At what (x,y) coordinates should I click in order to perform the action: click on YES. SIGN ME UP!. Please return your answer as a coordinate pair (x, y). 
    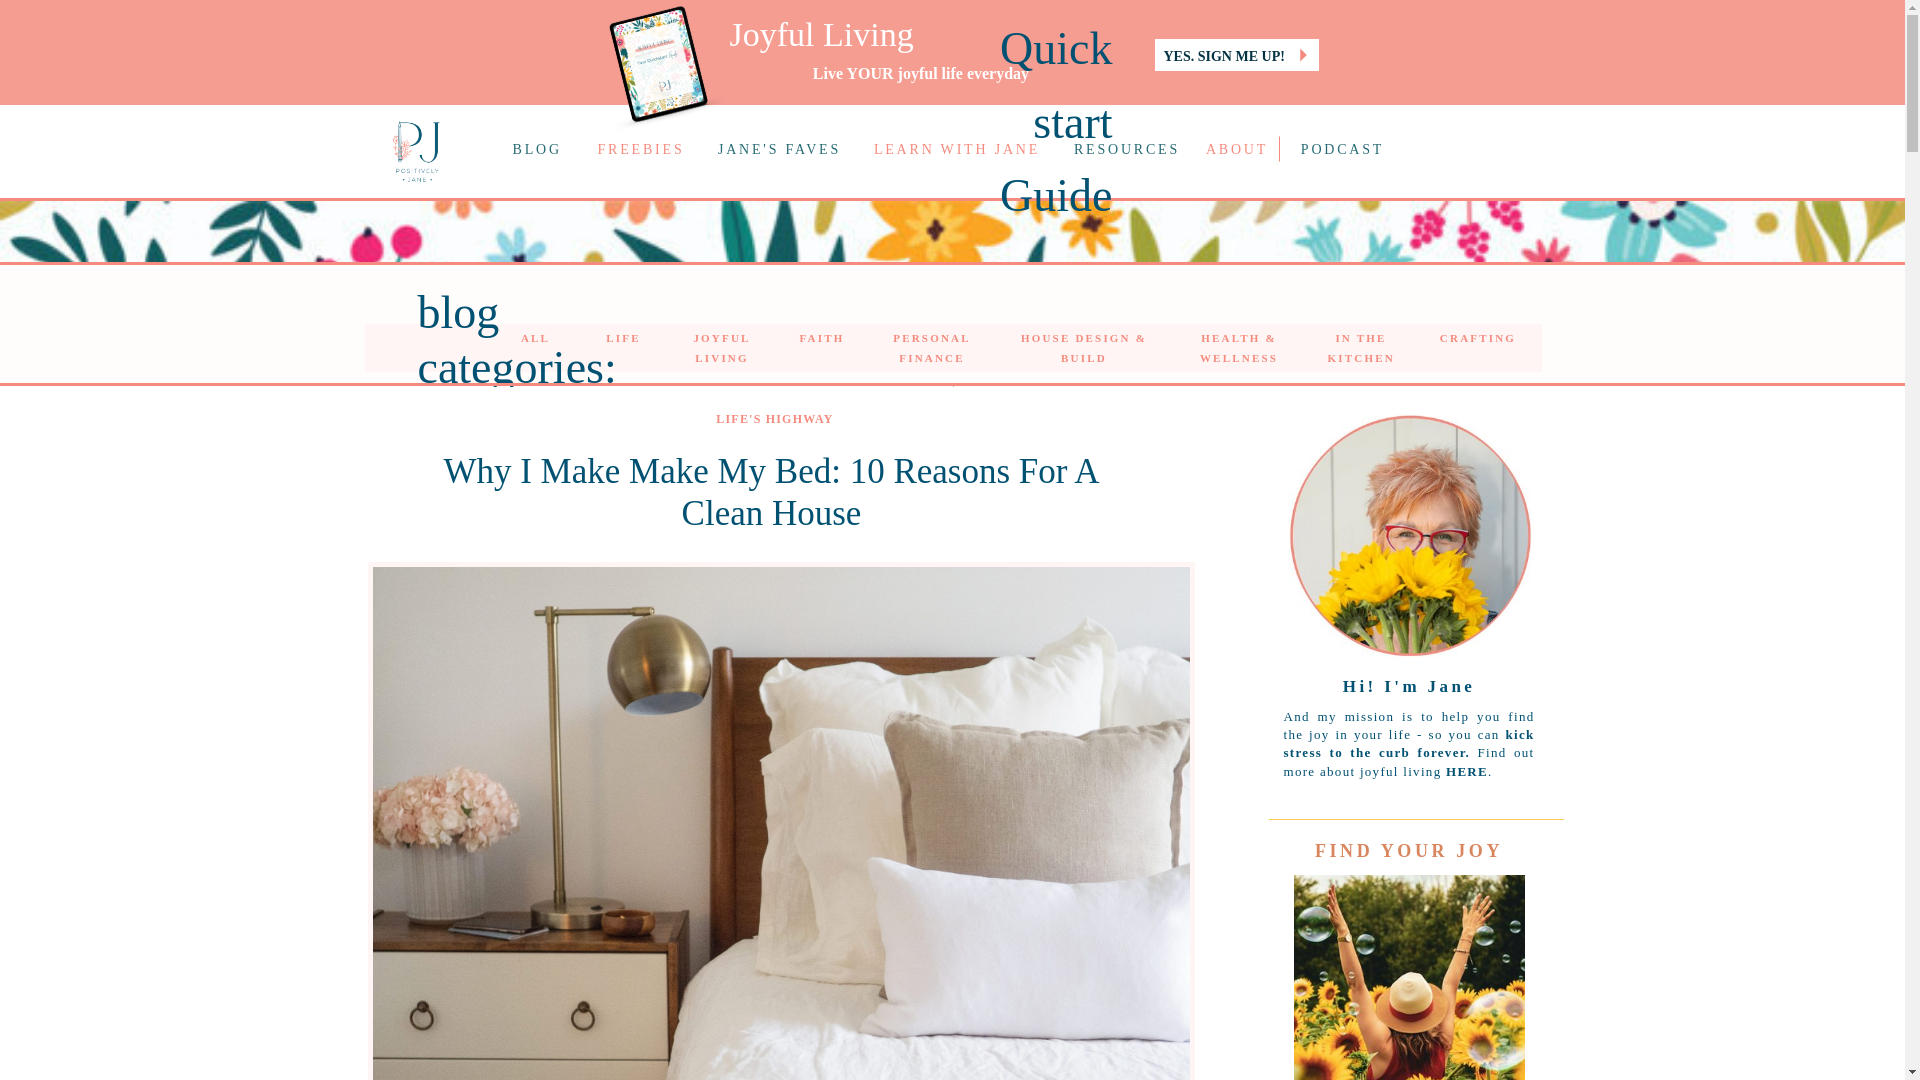
    Looking at the image, I should click on (1233, 54).